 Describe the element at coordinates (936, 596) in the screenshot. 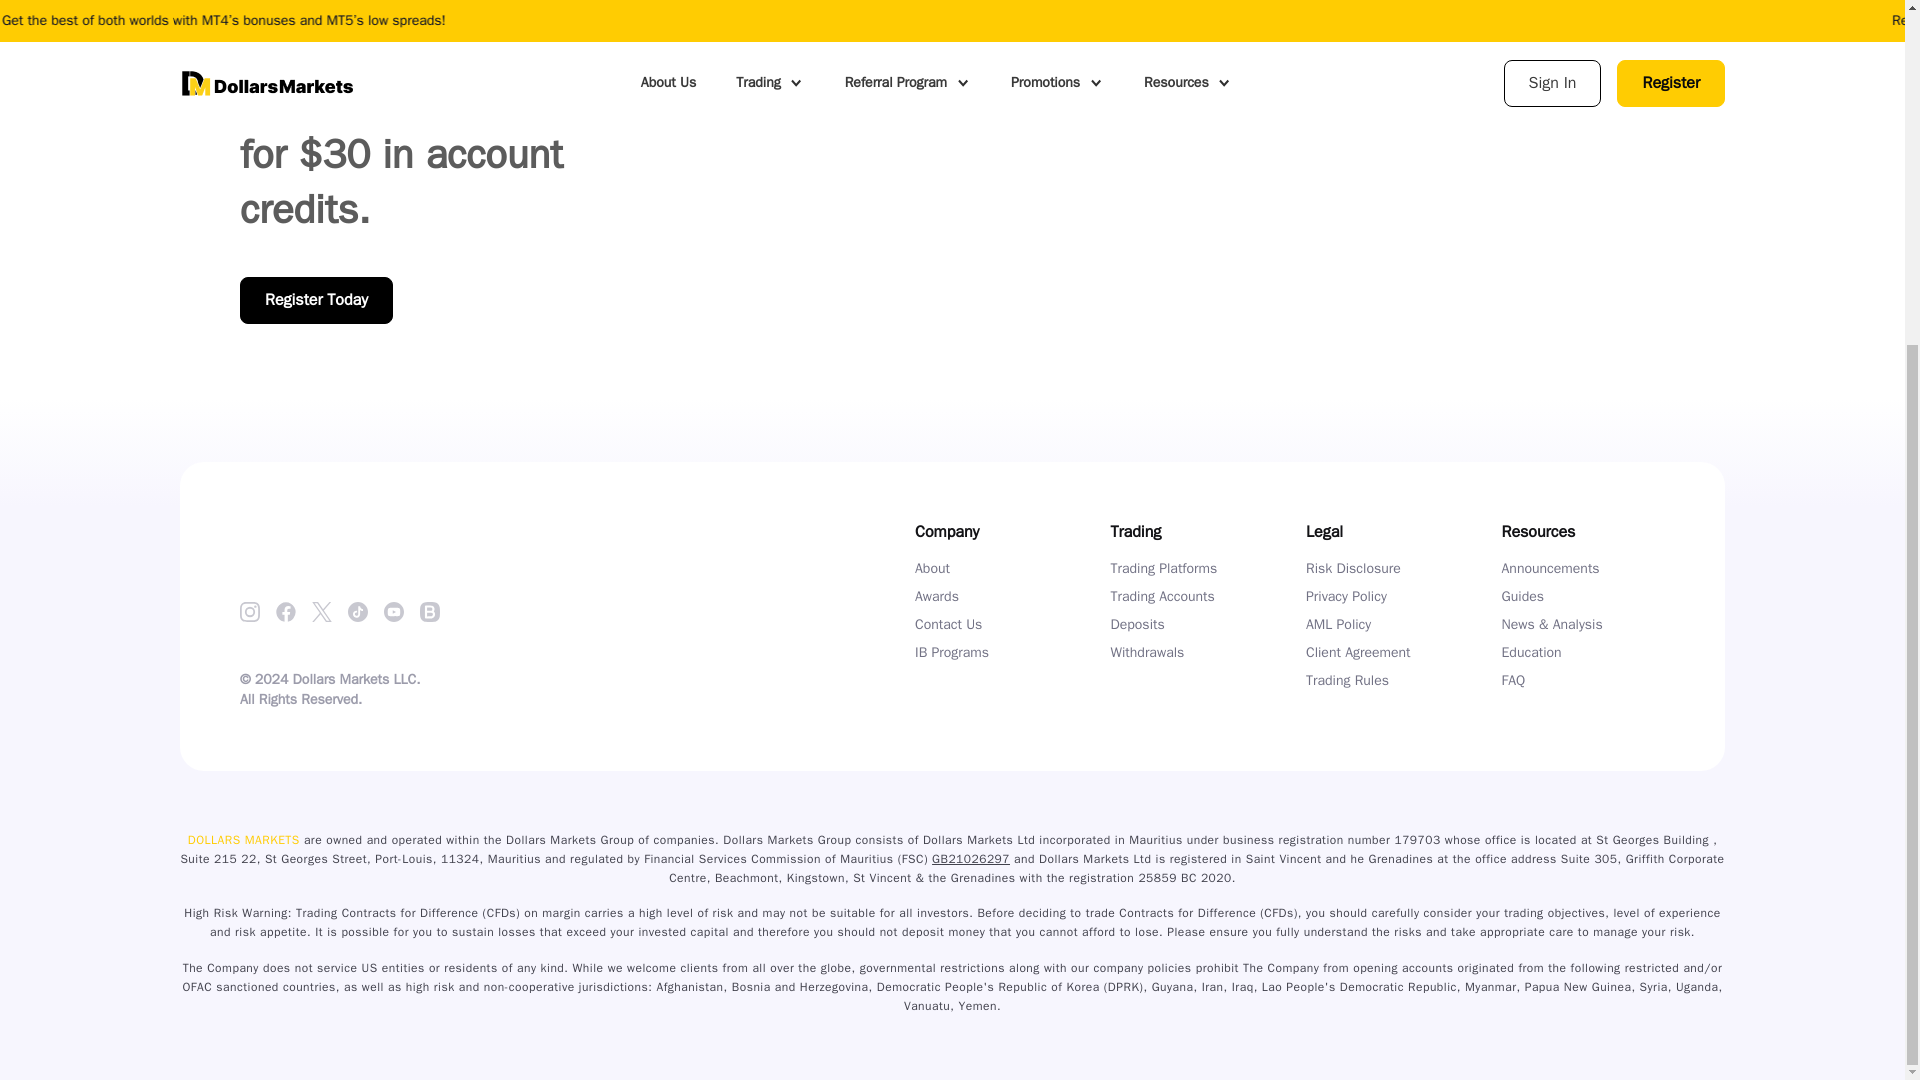

I see `Awards` at that location.